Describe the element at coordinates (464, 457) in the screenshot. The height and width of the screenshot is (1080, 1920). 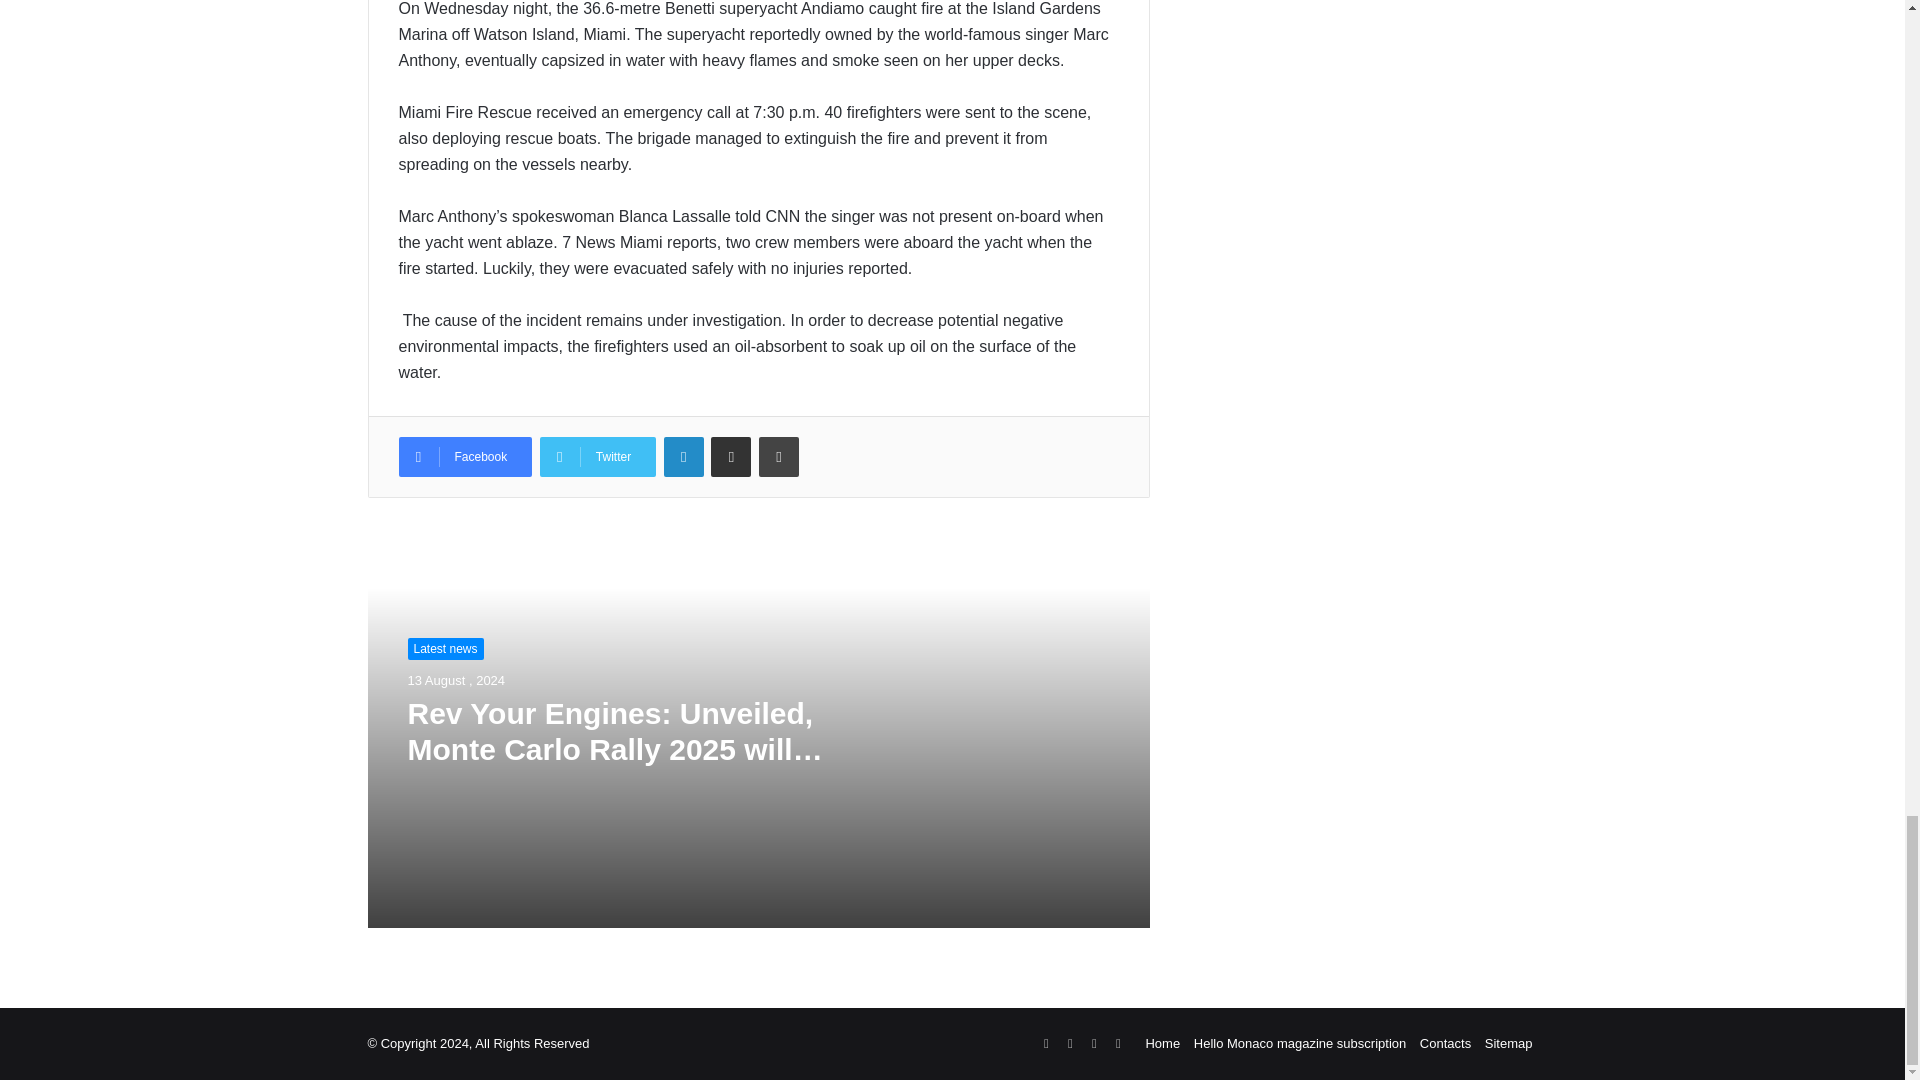
I see `Facebook` at that location.